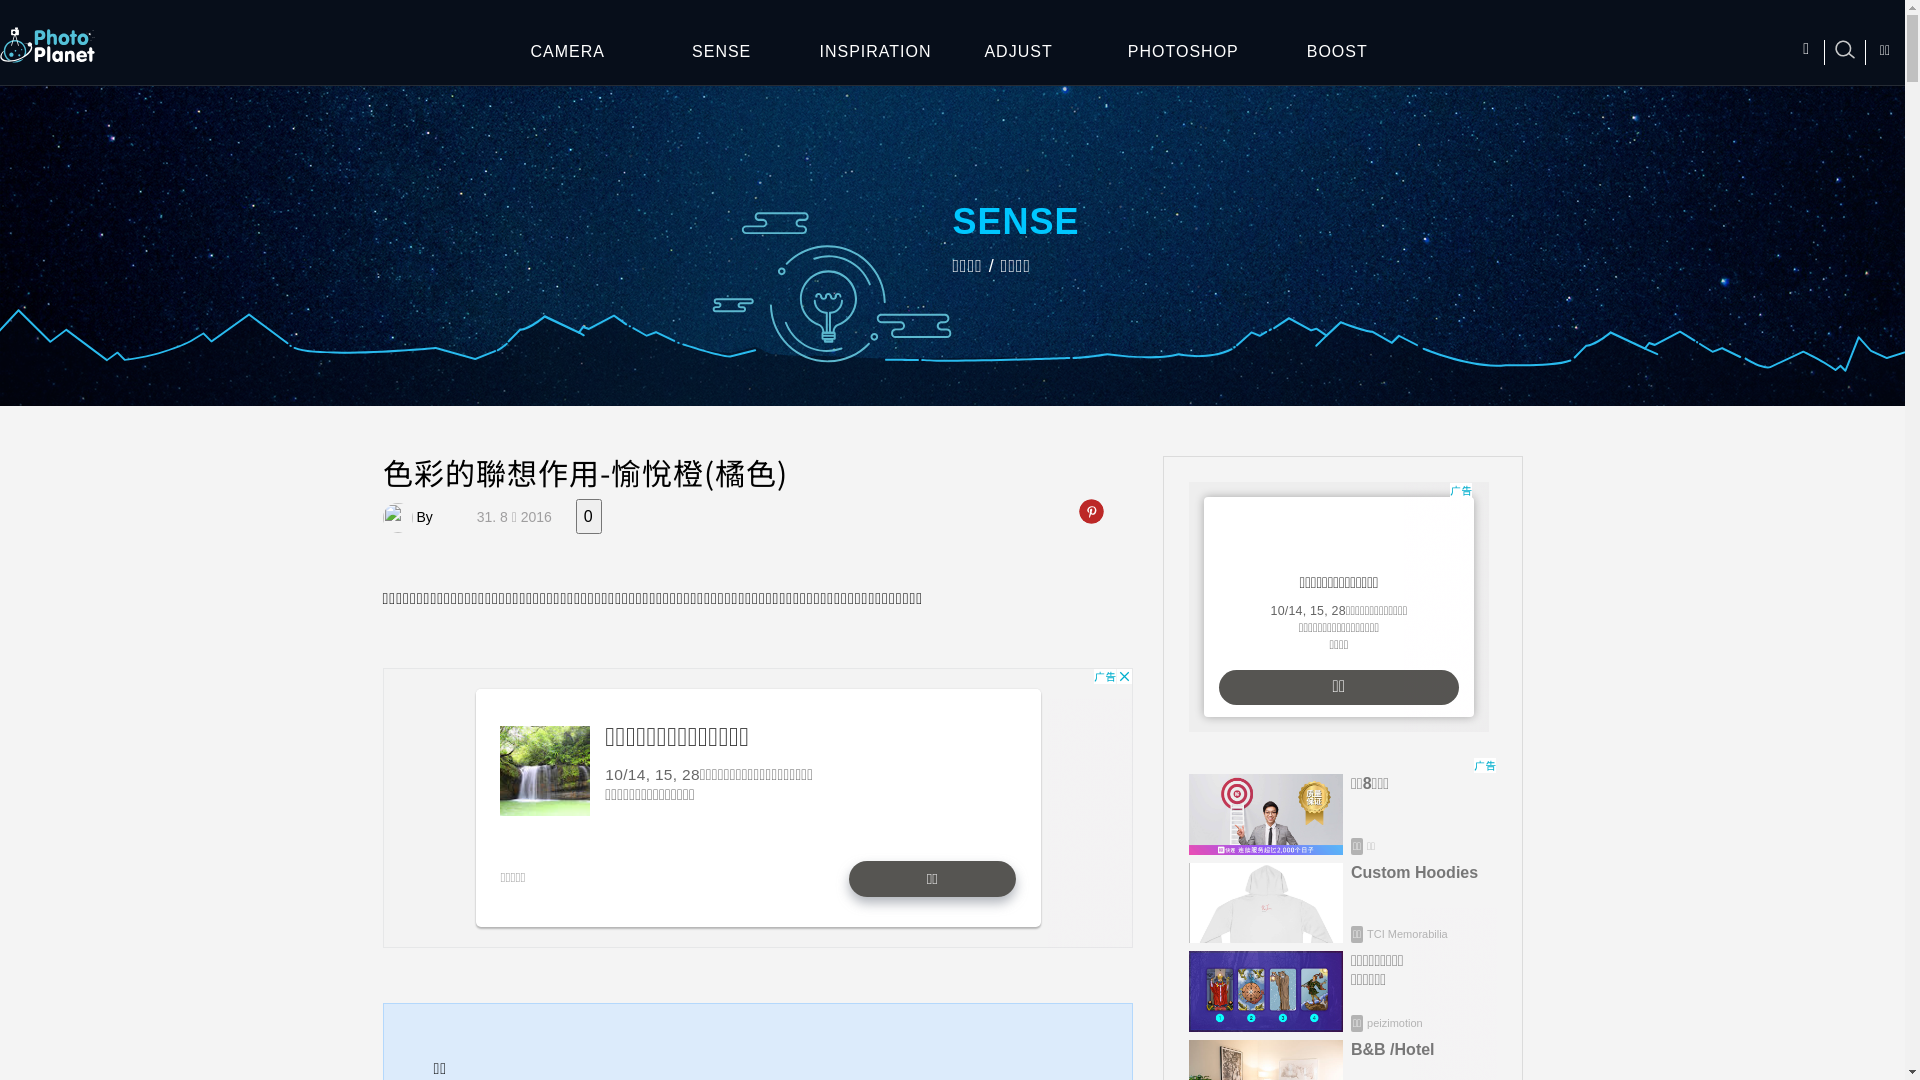 This screenshot has height=1080, width=1920. What do you see at coordinates (757, 808) in the screenshot?
I see `Advertisement` at bounding box center [757, 808].